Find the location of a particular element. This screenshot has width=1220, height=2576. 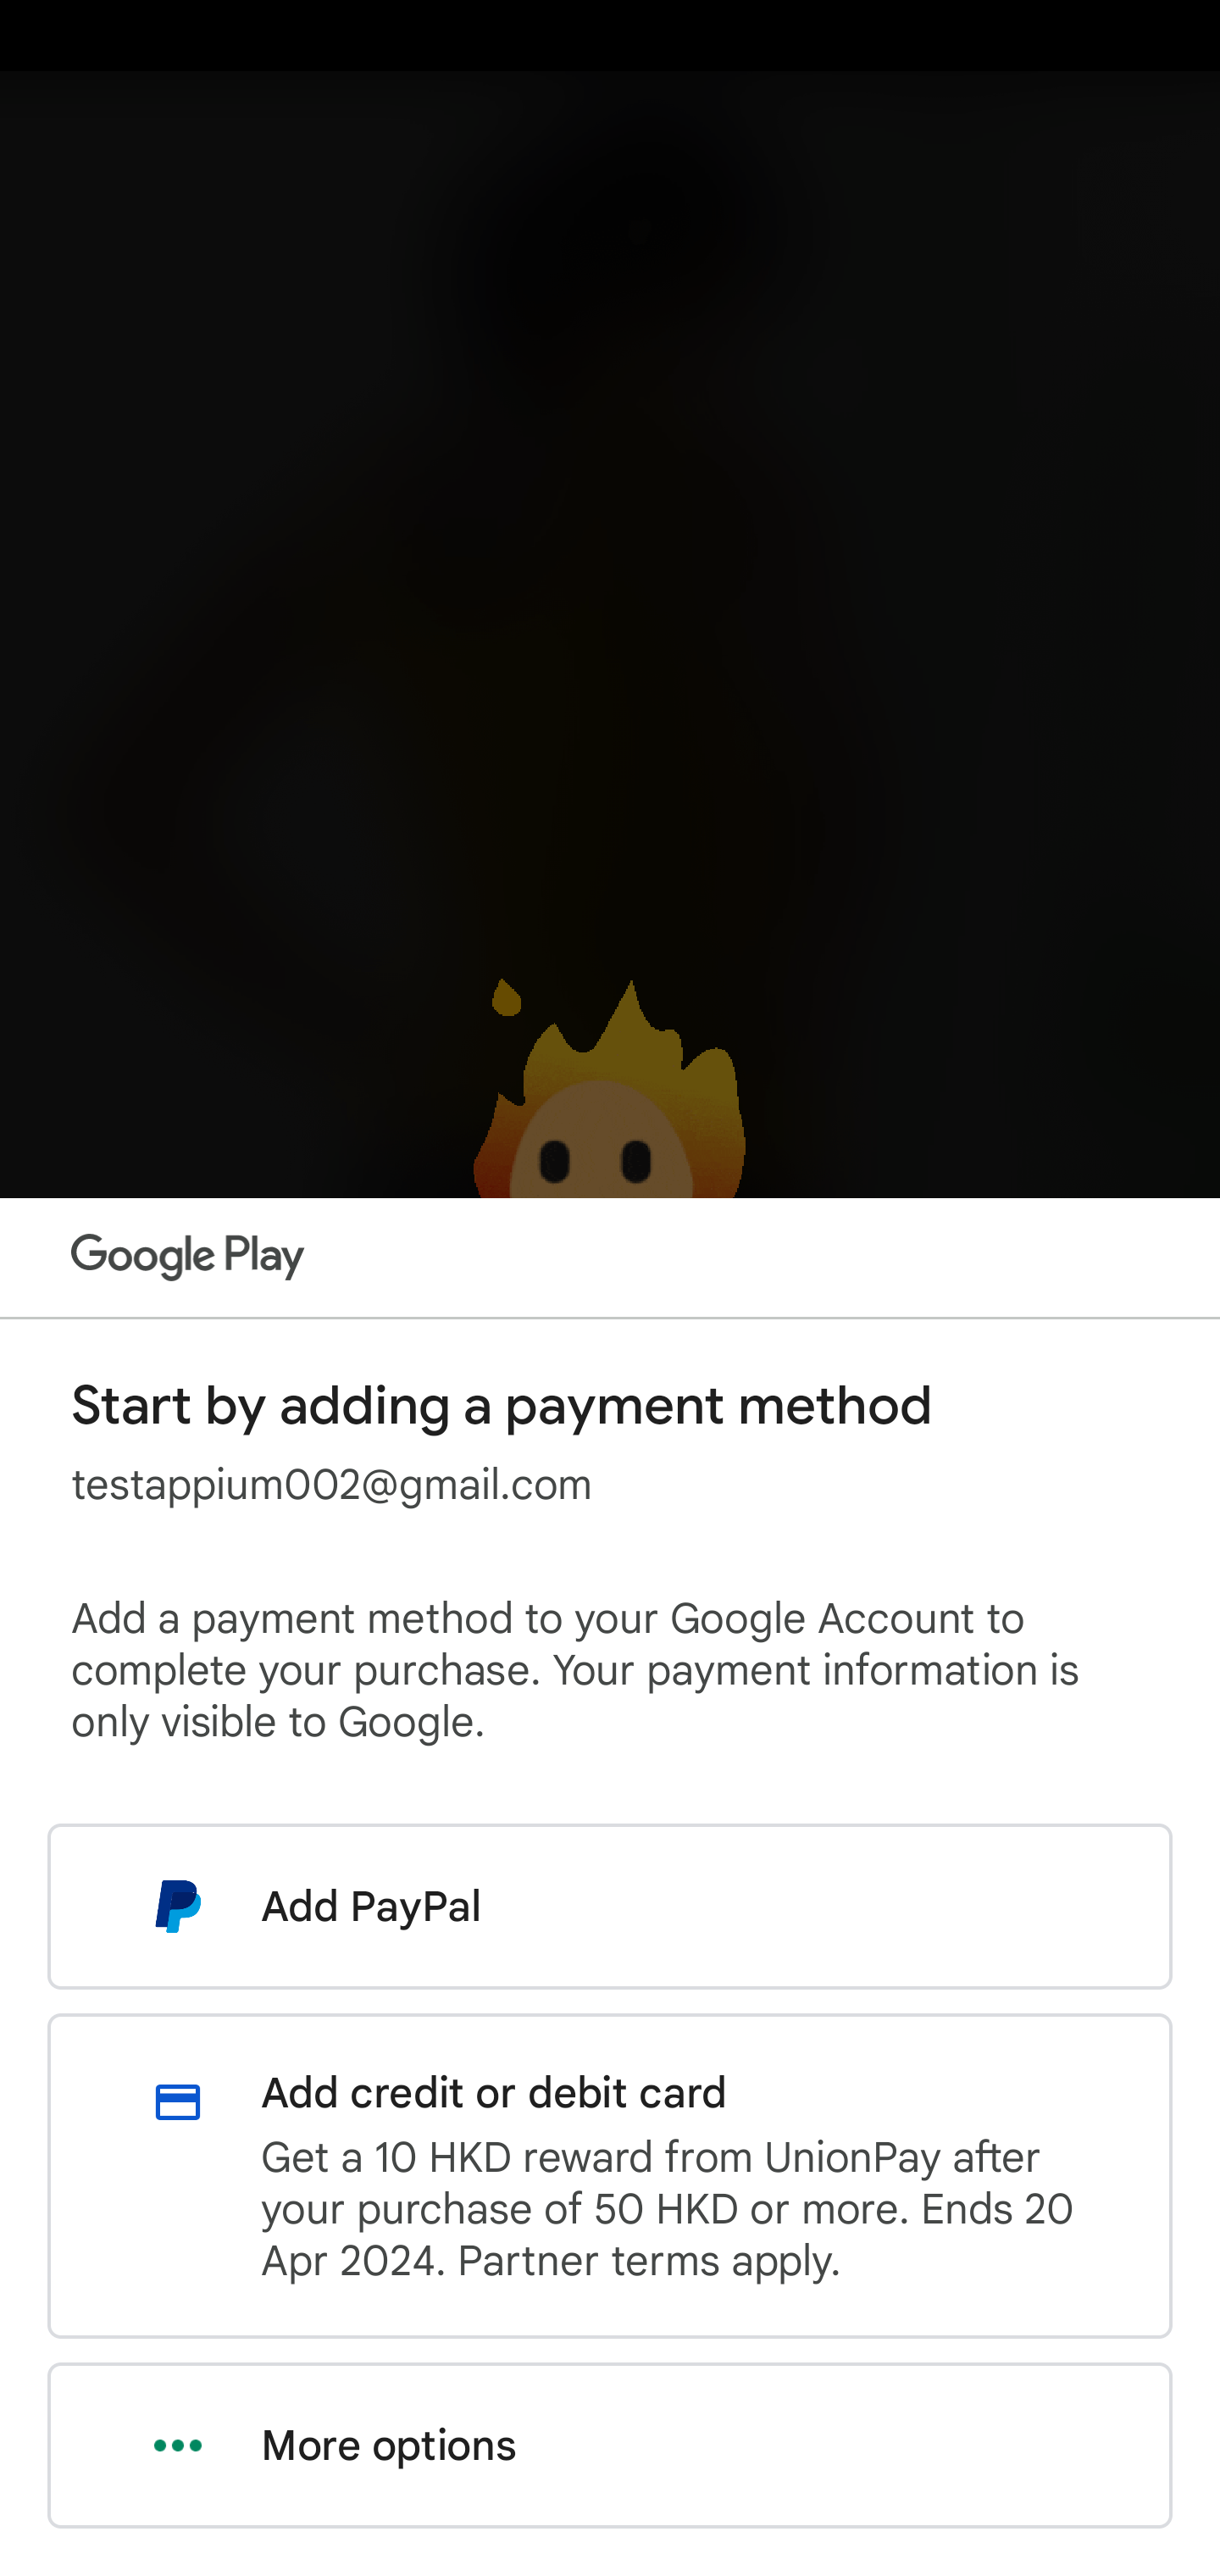

More options is located at coordinates (610, 2446).